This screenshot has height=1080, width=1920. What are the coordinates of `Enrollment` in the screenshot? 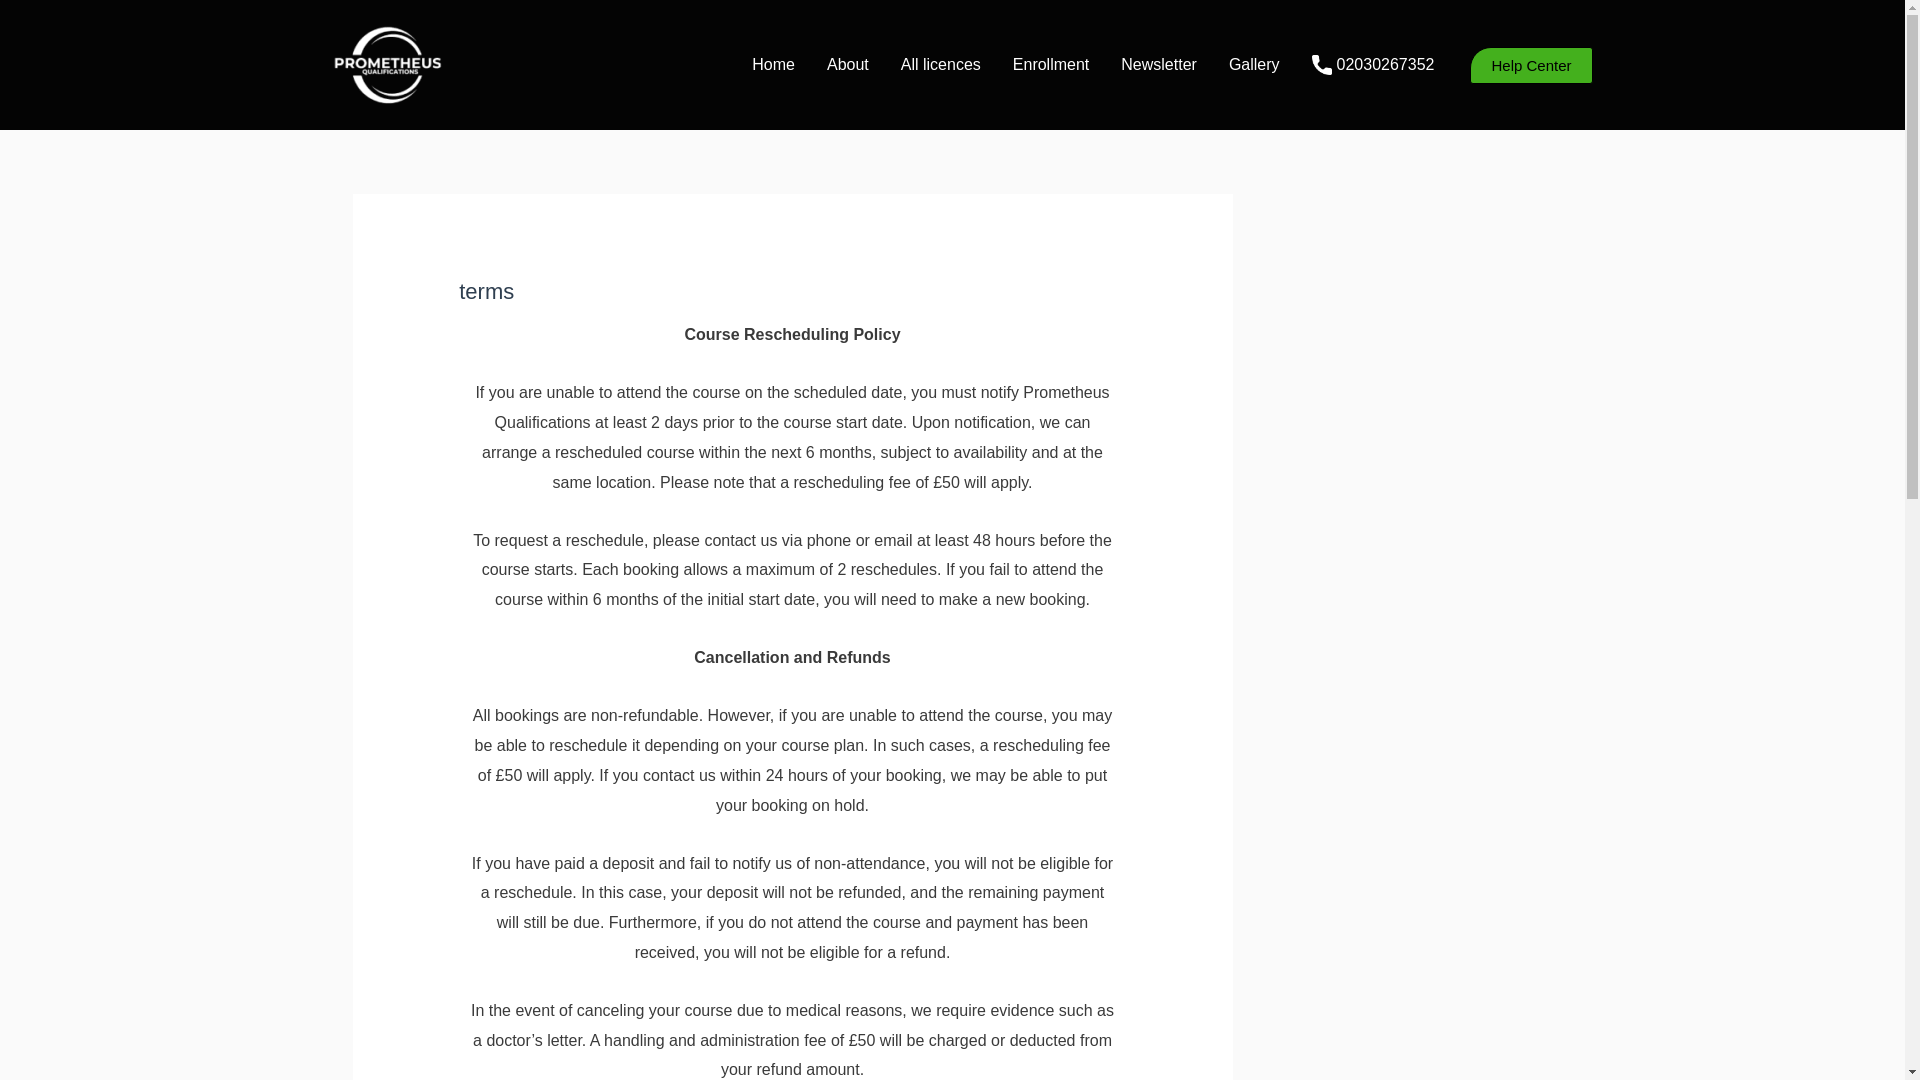 It's located at (1050, 64).